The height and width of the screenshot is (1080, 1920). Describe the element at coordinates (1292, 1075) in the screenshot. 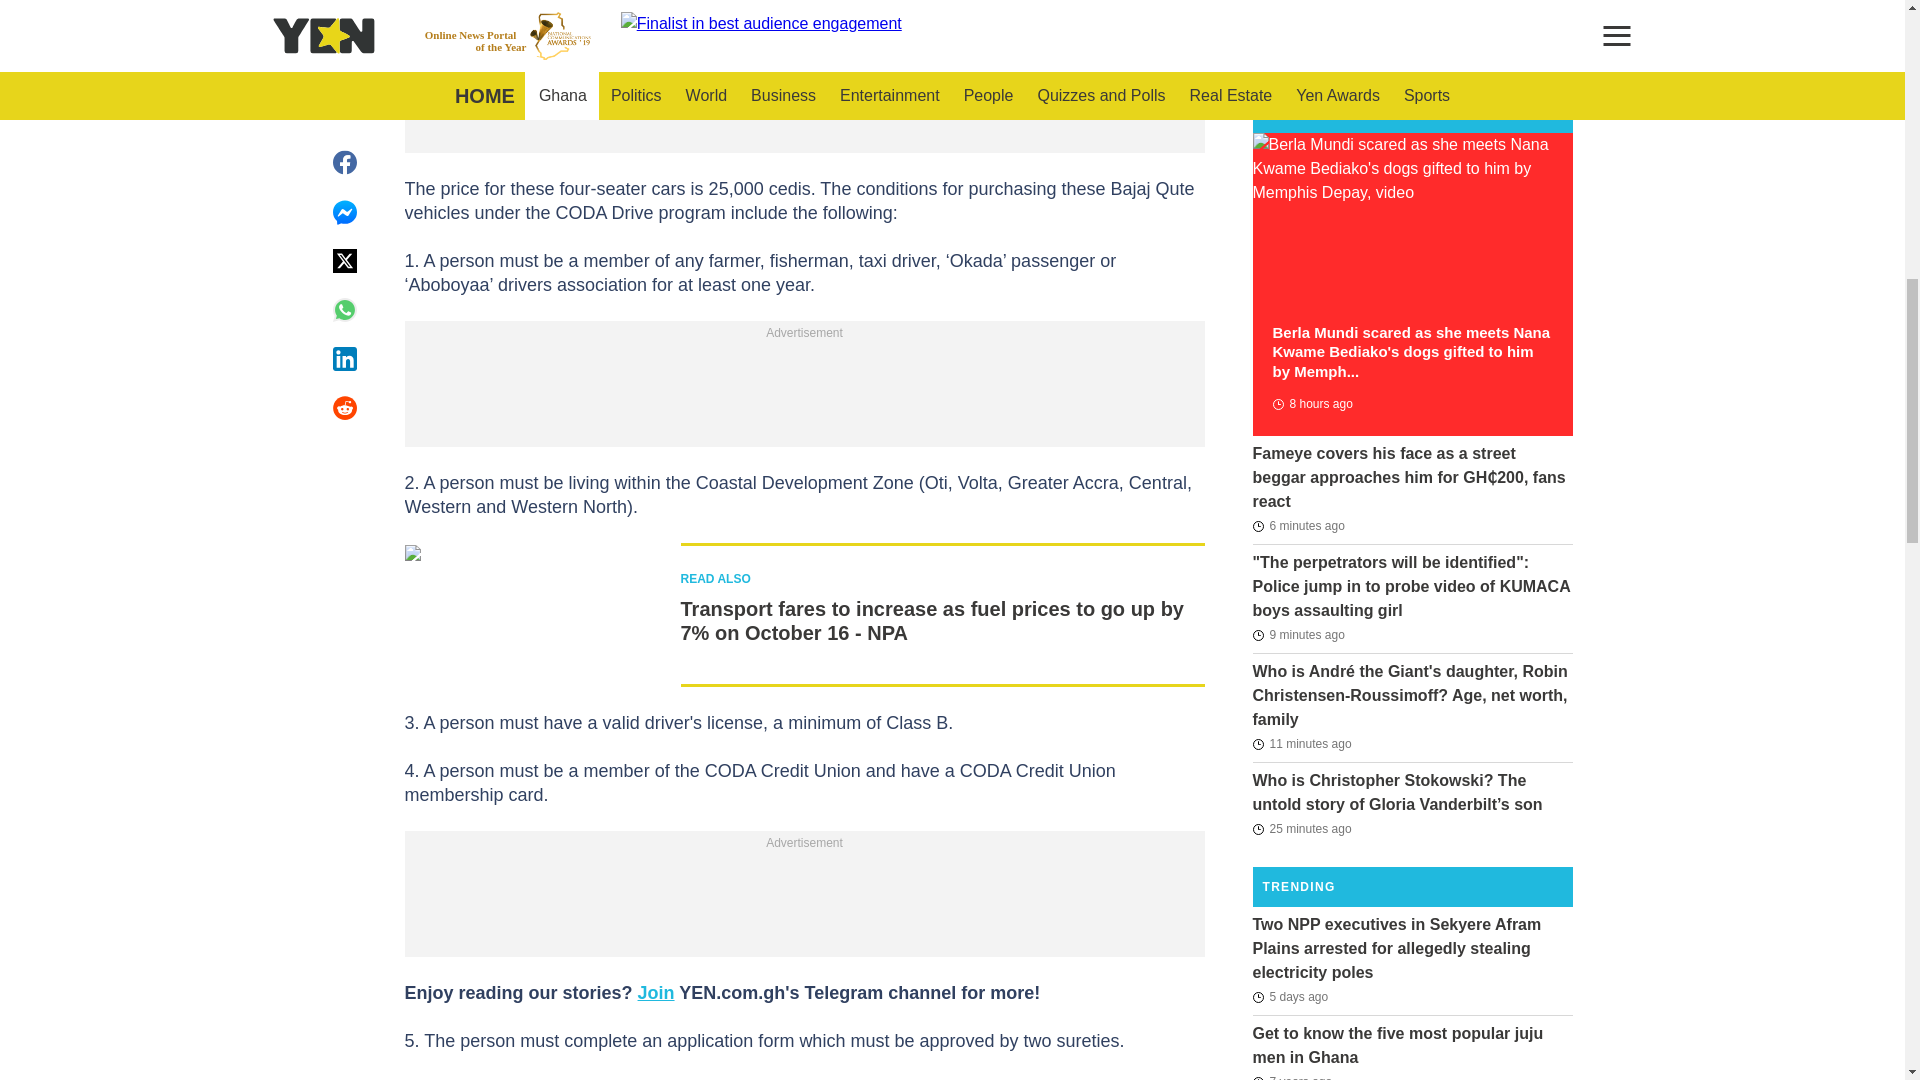

I see `2016-08-23T18:36:24Z` at that location.